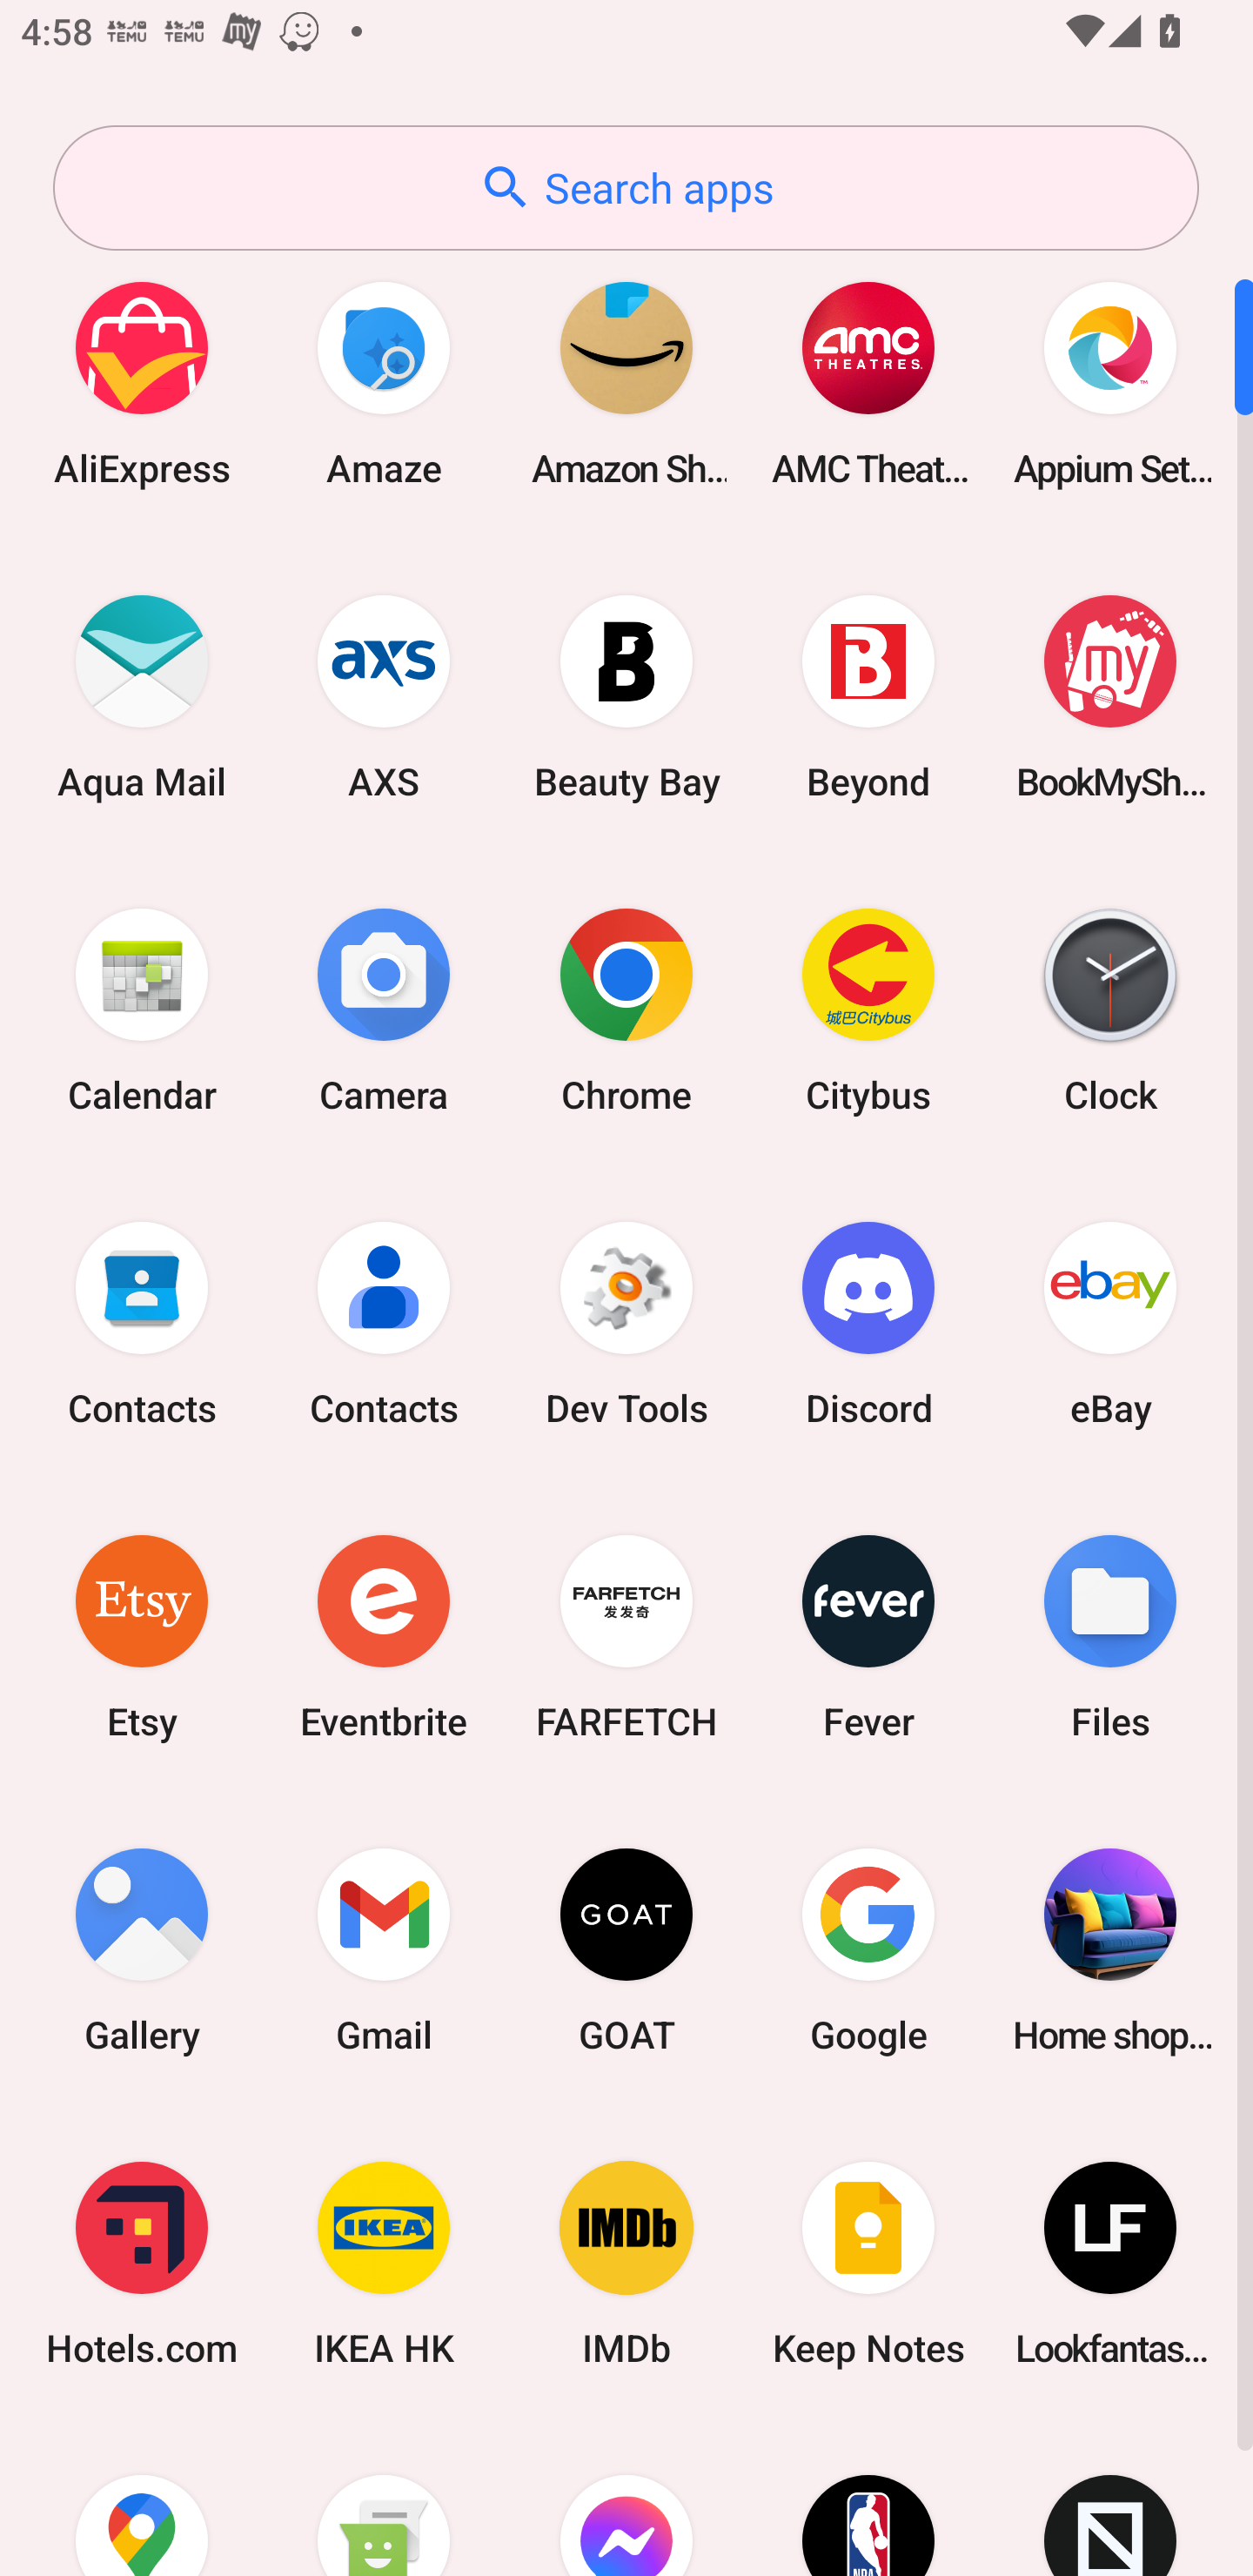 Image resolution: width=1253 pixels, height=2576 pixels. What do you see at coordinates (626, 696) in the screenshot?
I see `Beauty Bay` at bounding box center [626, 696].